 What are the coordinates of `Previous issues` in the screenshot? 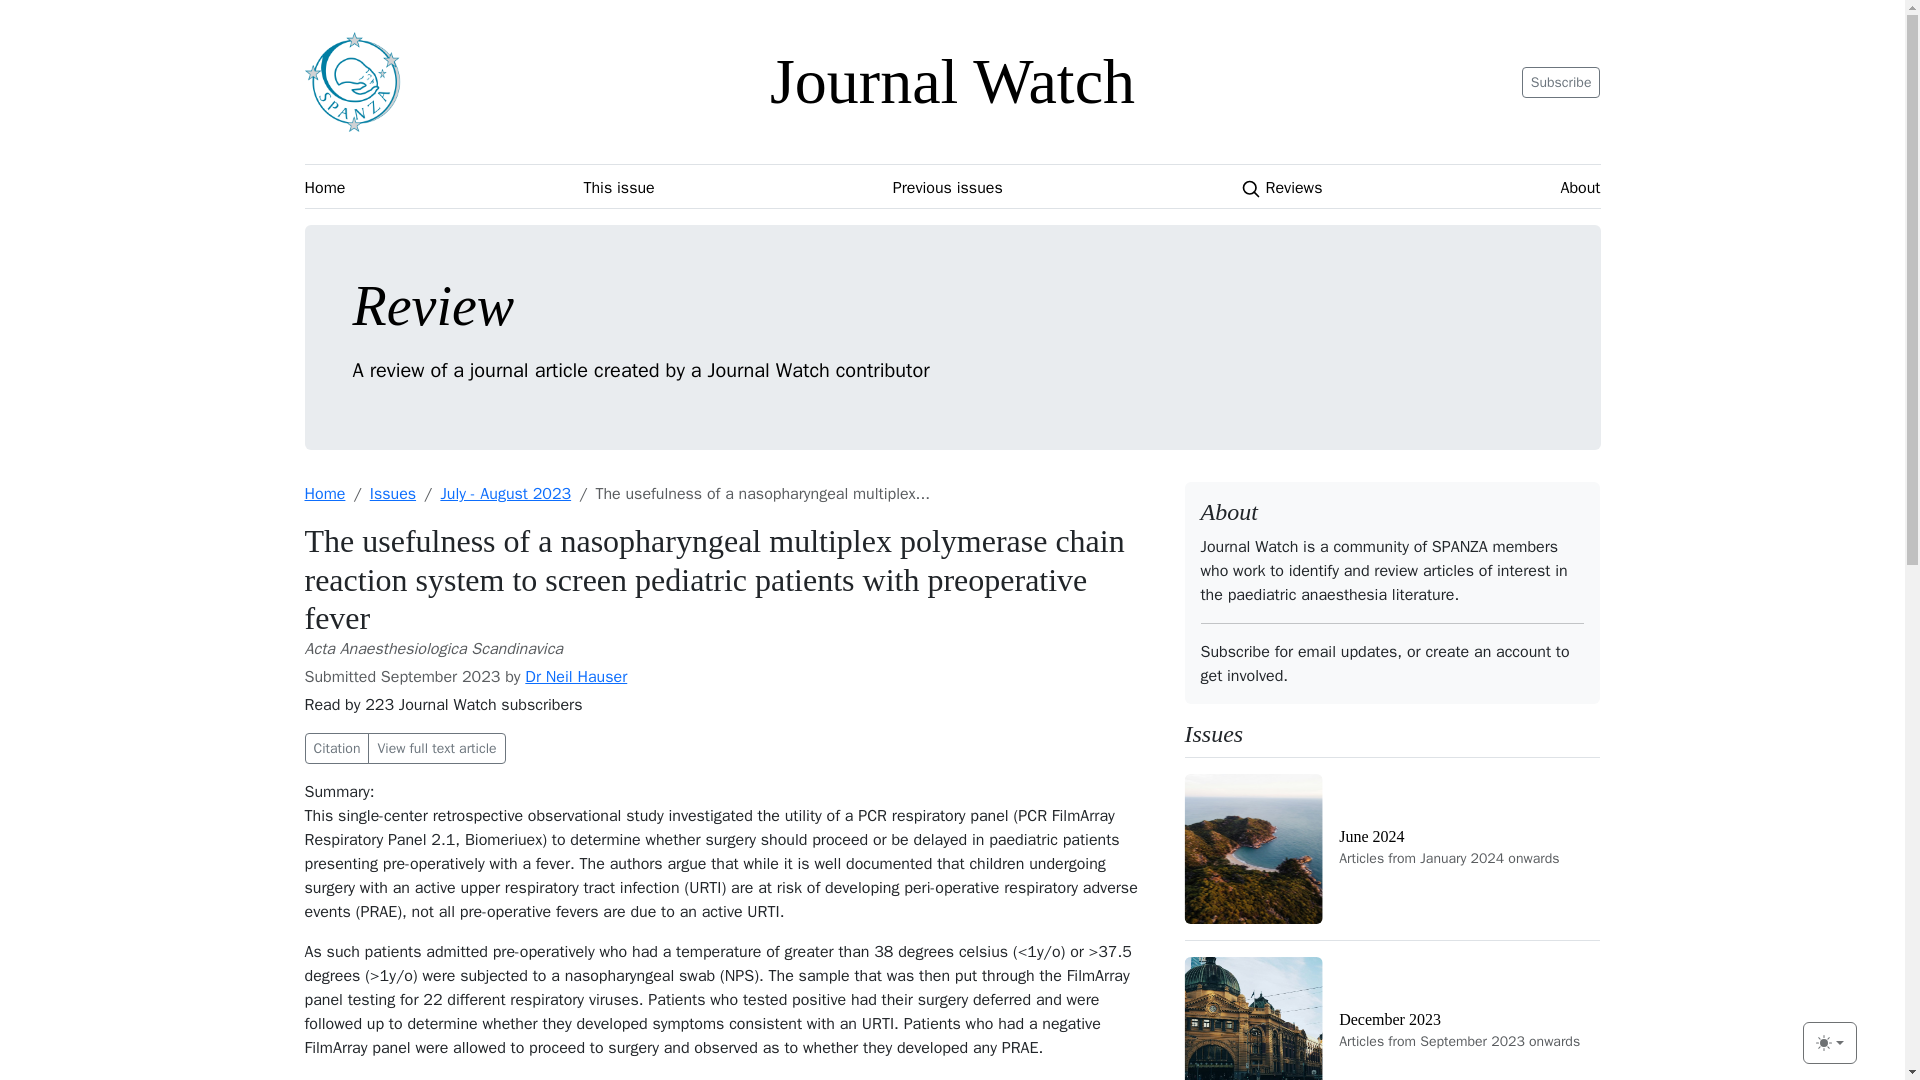 It's located at (576, 676).